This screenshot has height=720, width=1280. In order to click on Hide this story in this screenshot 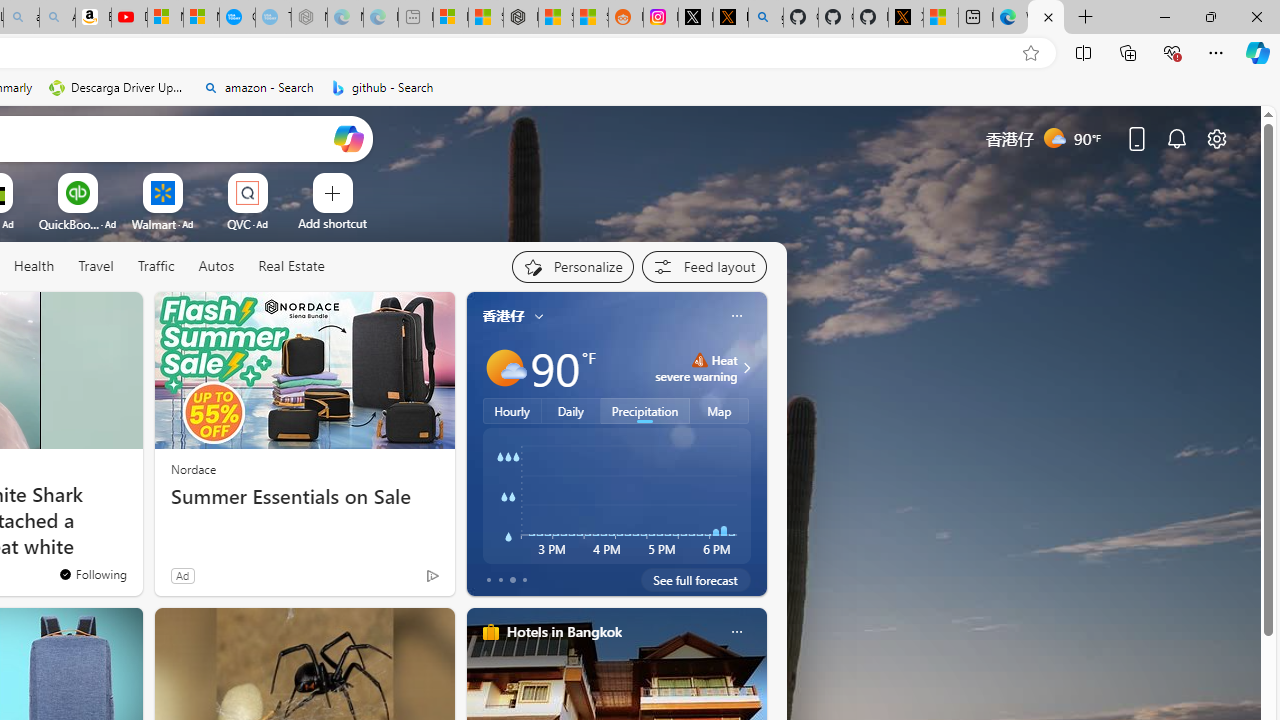, I will do `click(82, 316)`.